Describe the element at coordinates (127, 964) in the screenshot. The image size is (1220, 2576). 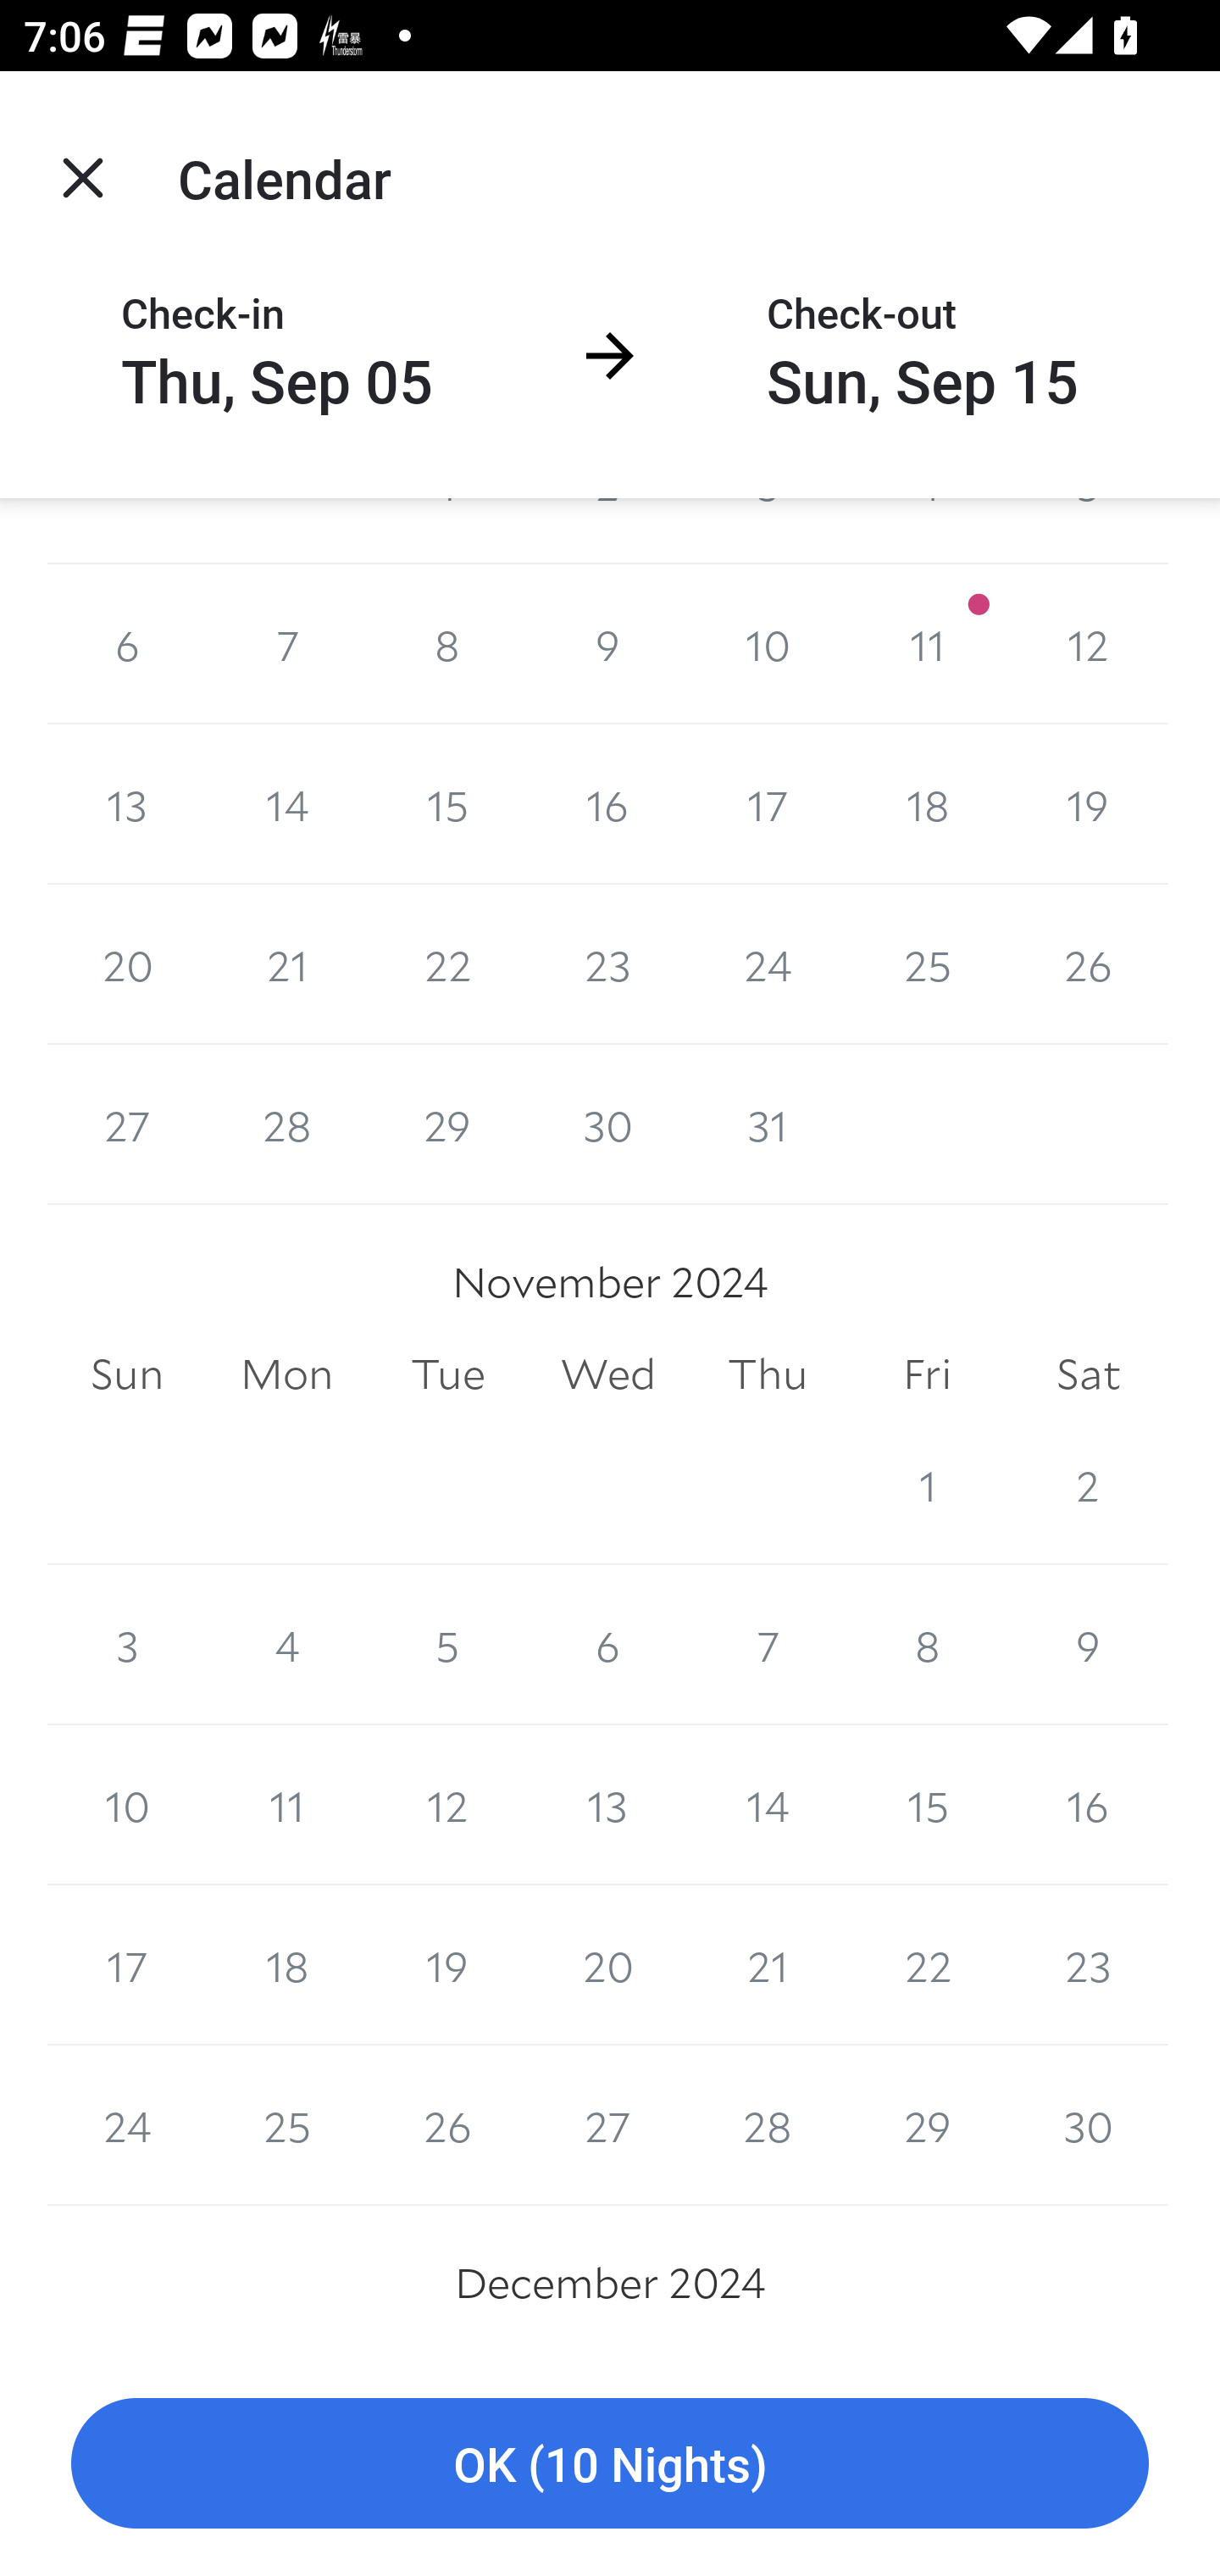
I see `20 20 October 2024` at that location.